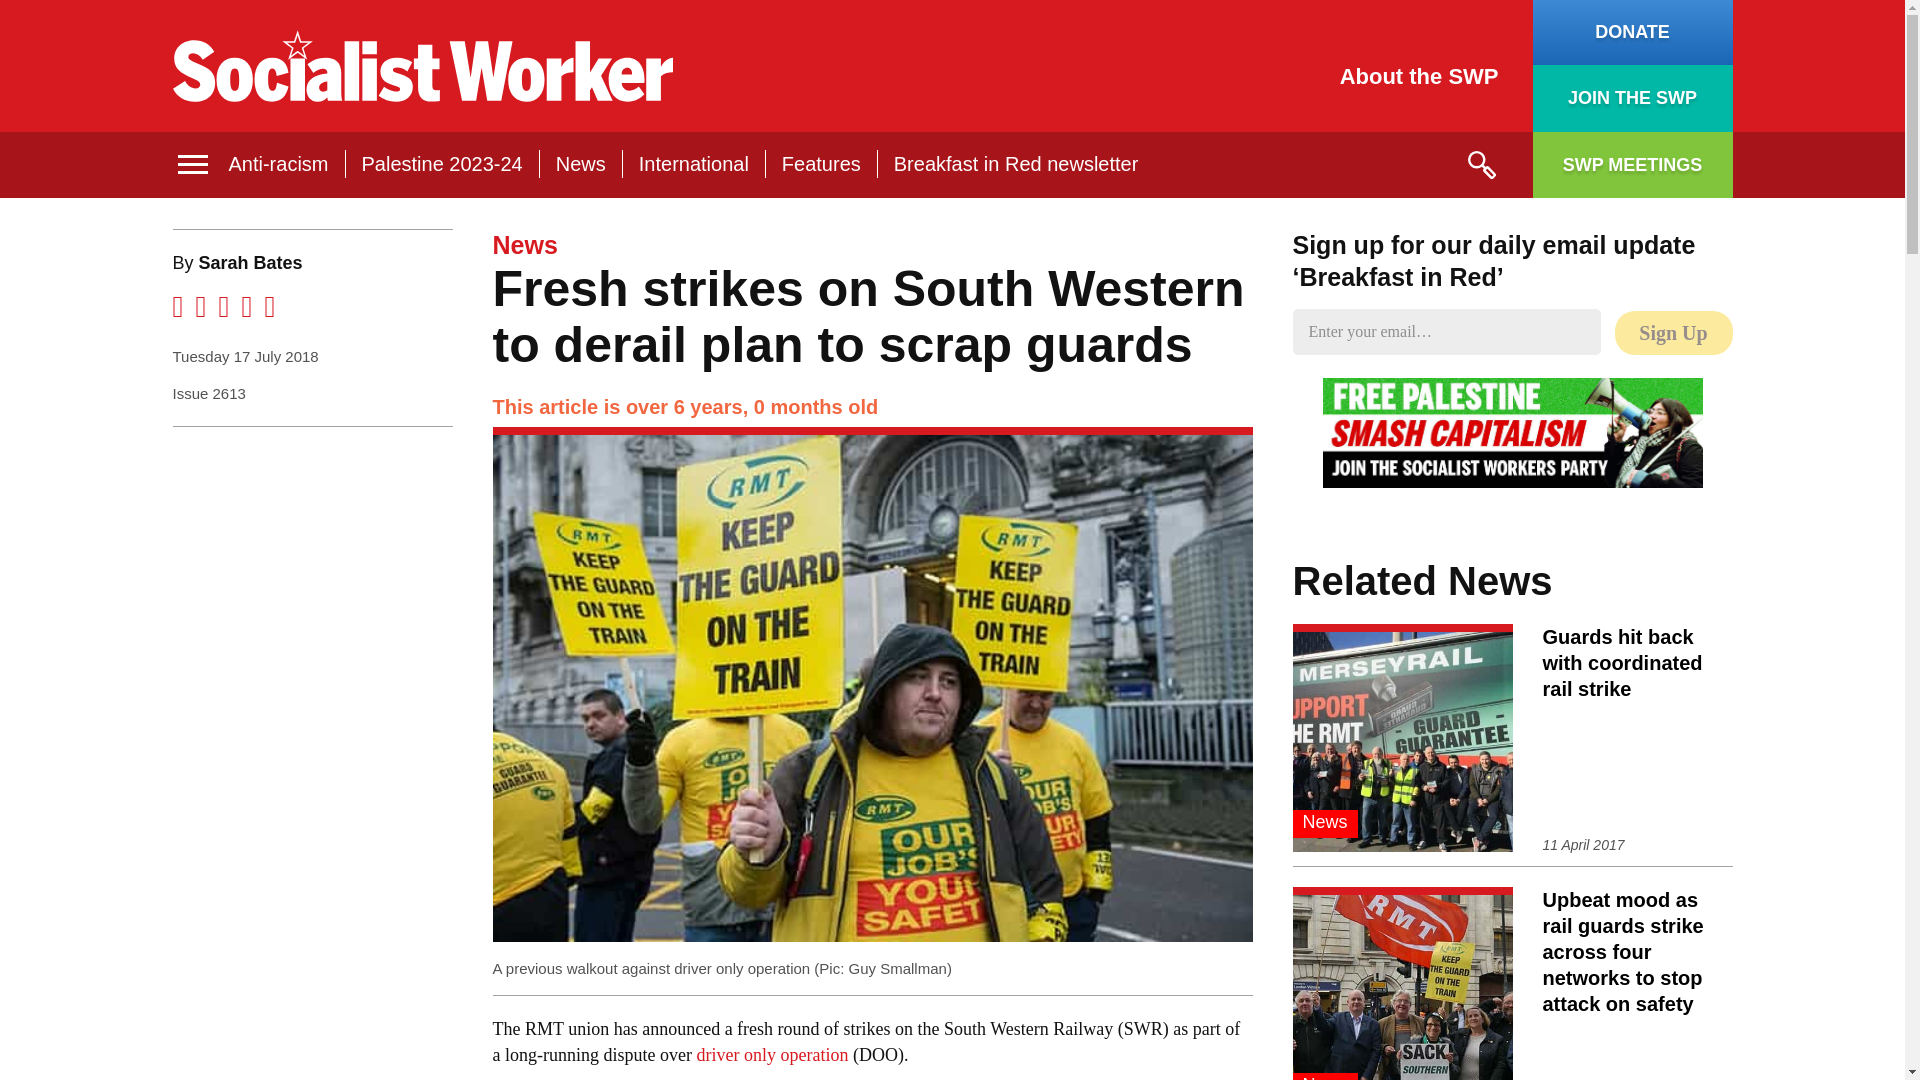 This screenshot has height=1080, width=1920. I want to click on International, so click(694, 164).